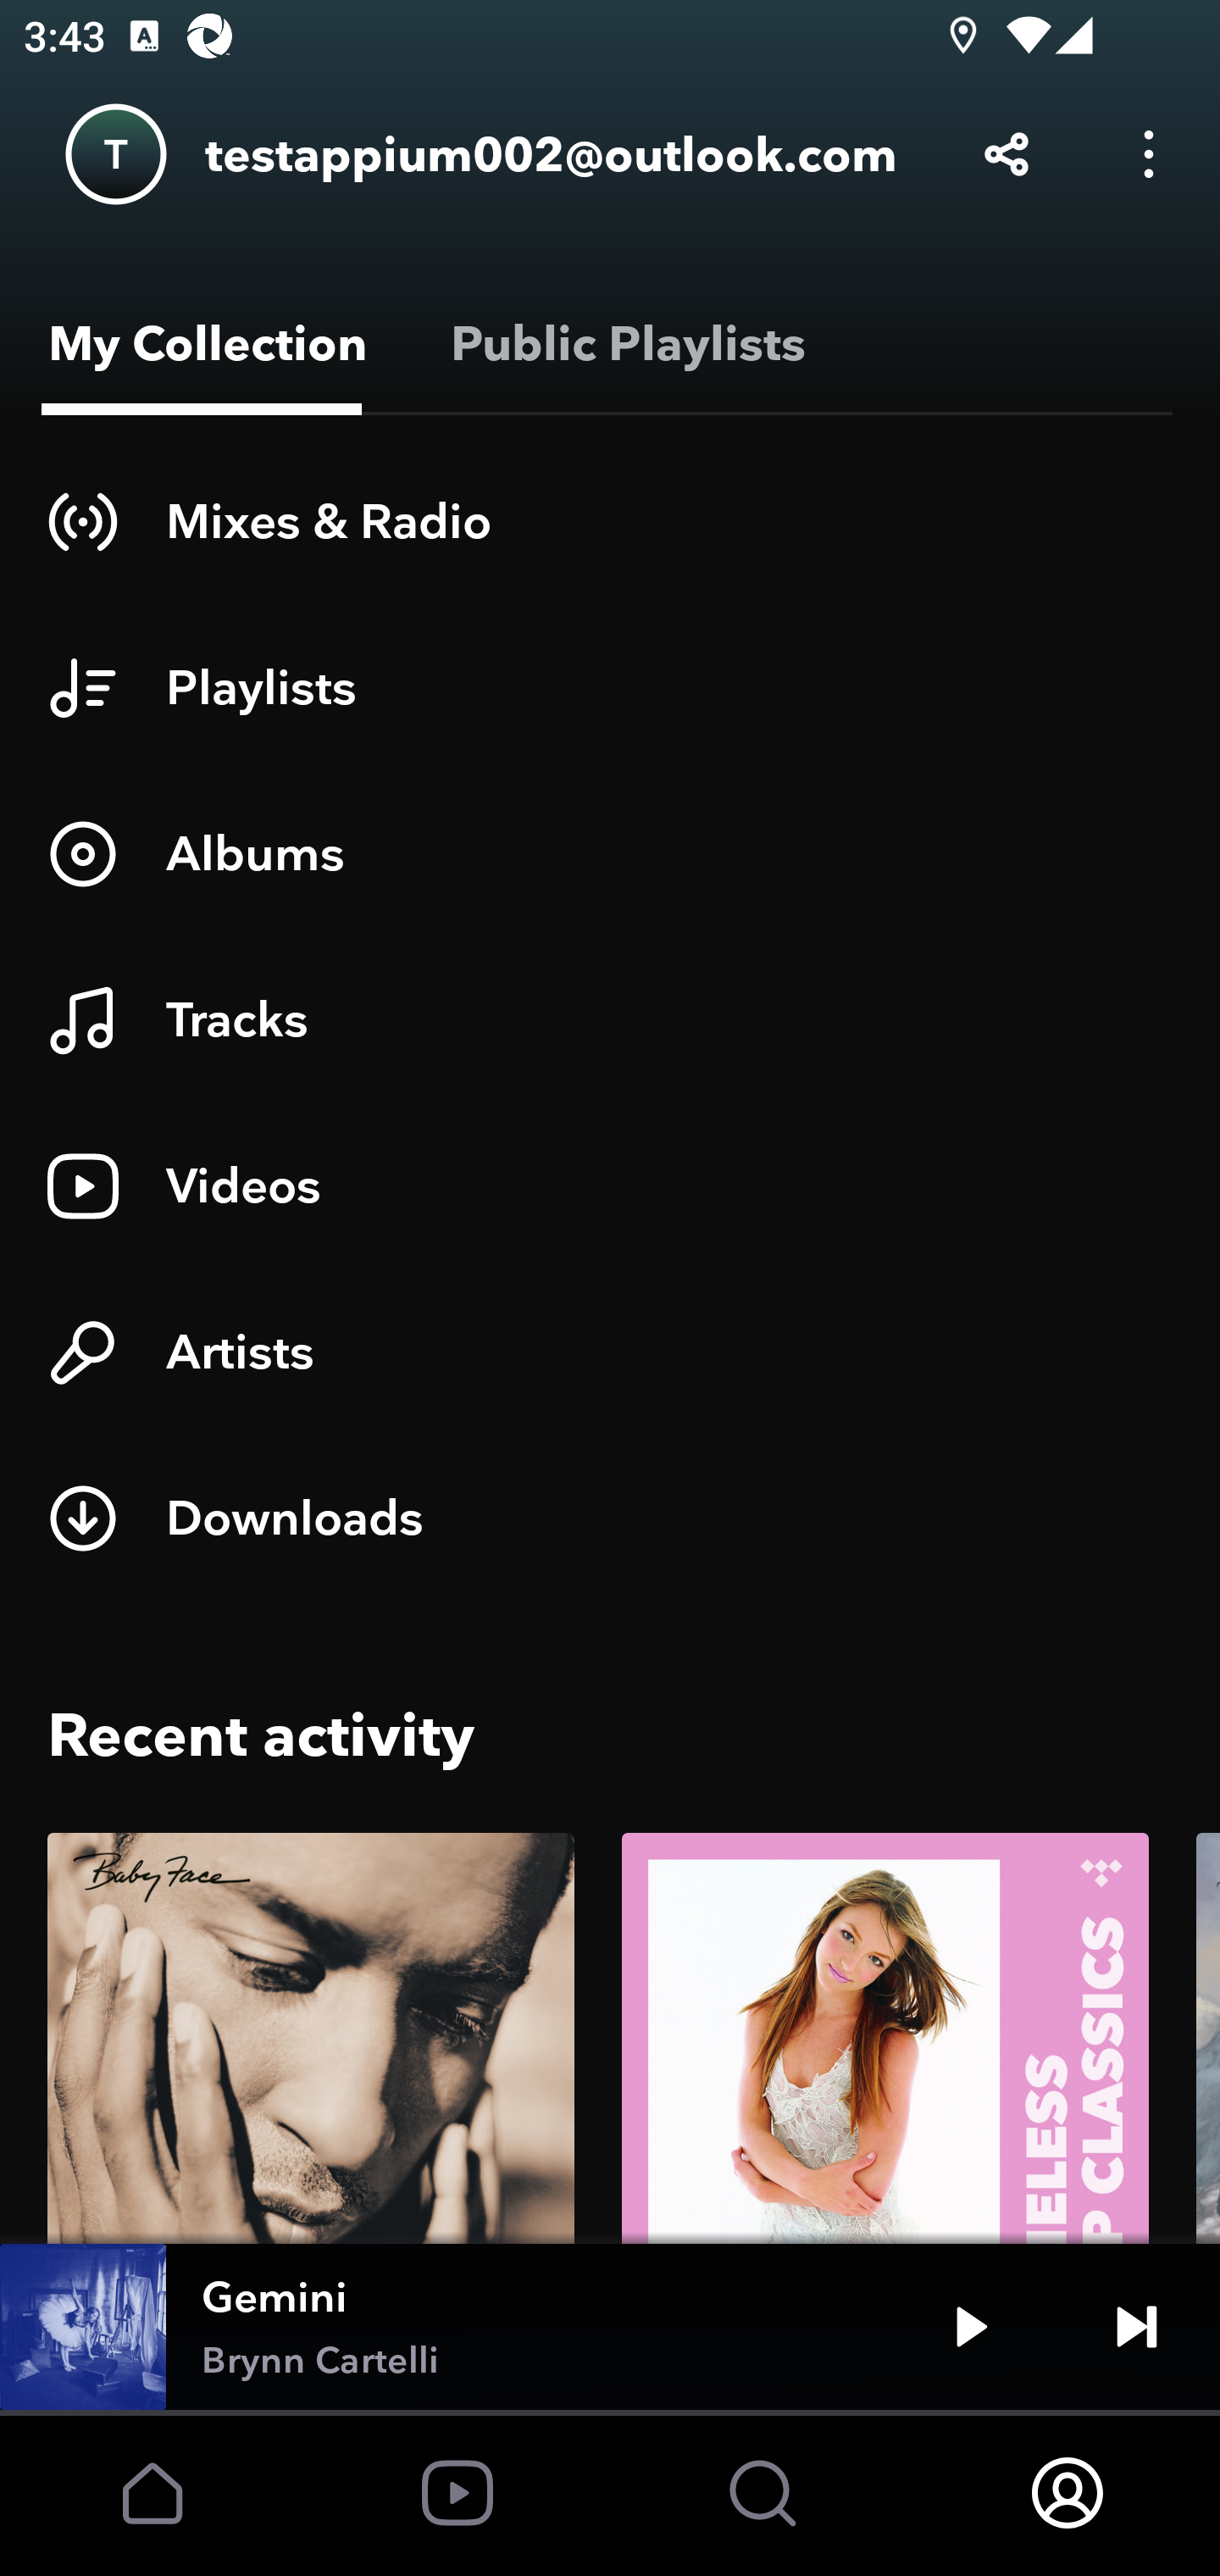 This screenshot has width=1220, height=2576. What do you see at coordinates (610, 1352) in the screenshot?
I see `Artists` at bounding box center [610, 1352].